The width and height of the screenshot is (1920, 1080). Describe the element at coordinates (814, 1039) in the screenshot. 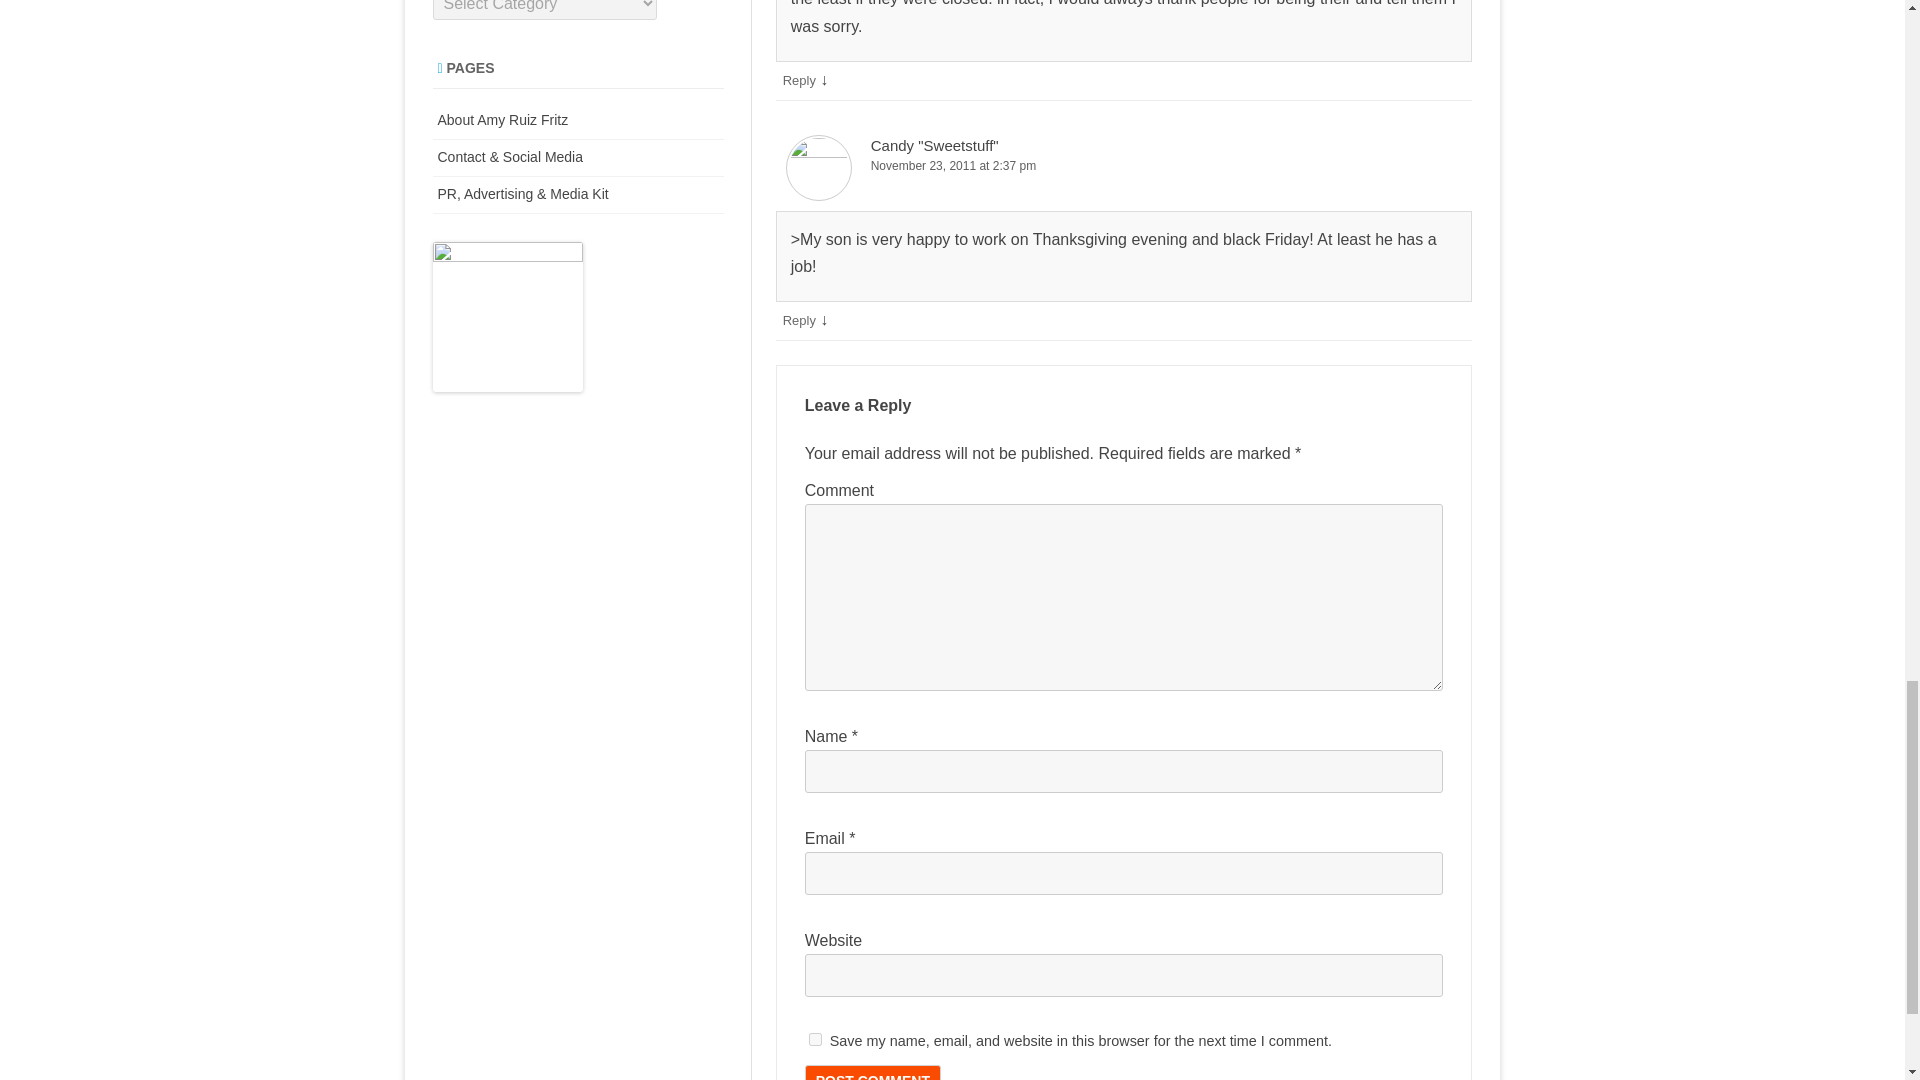

I see `yes` at that location.